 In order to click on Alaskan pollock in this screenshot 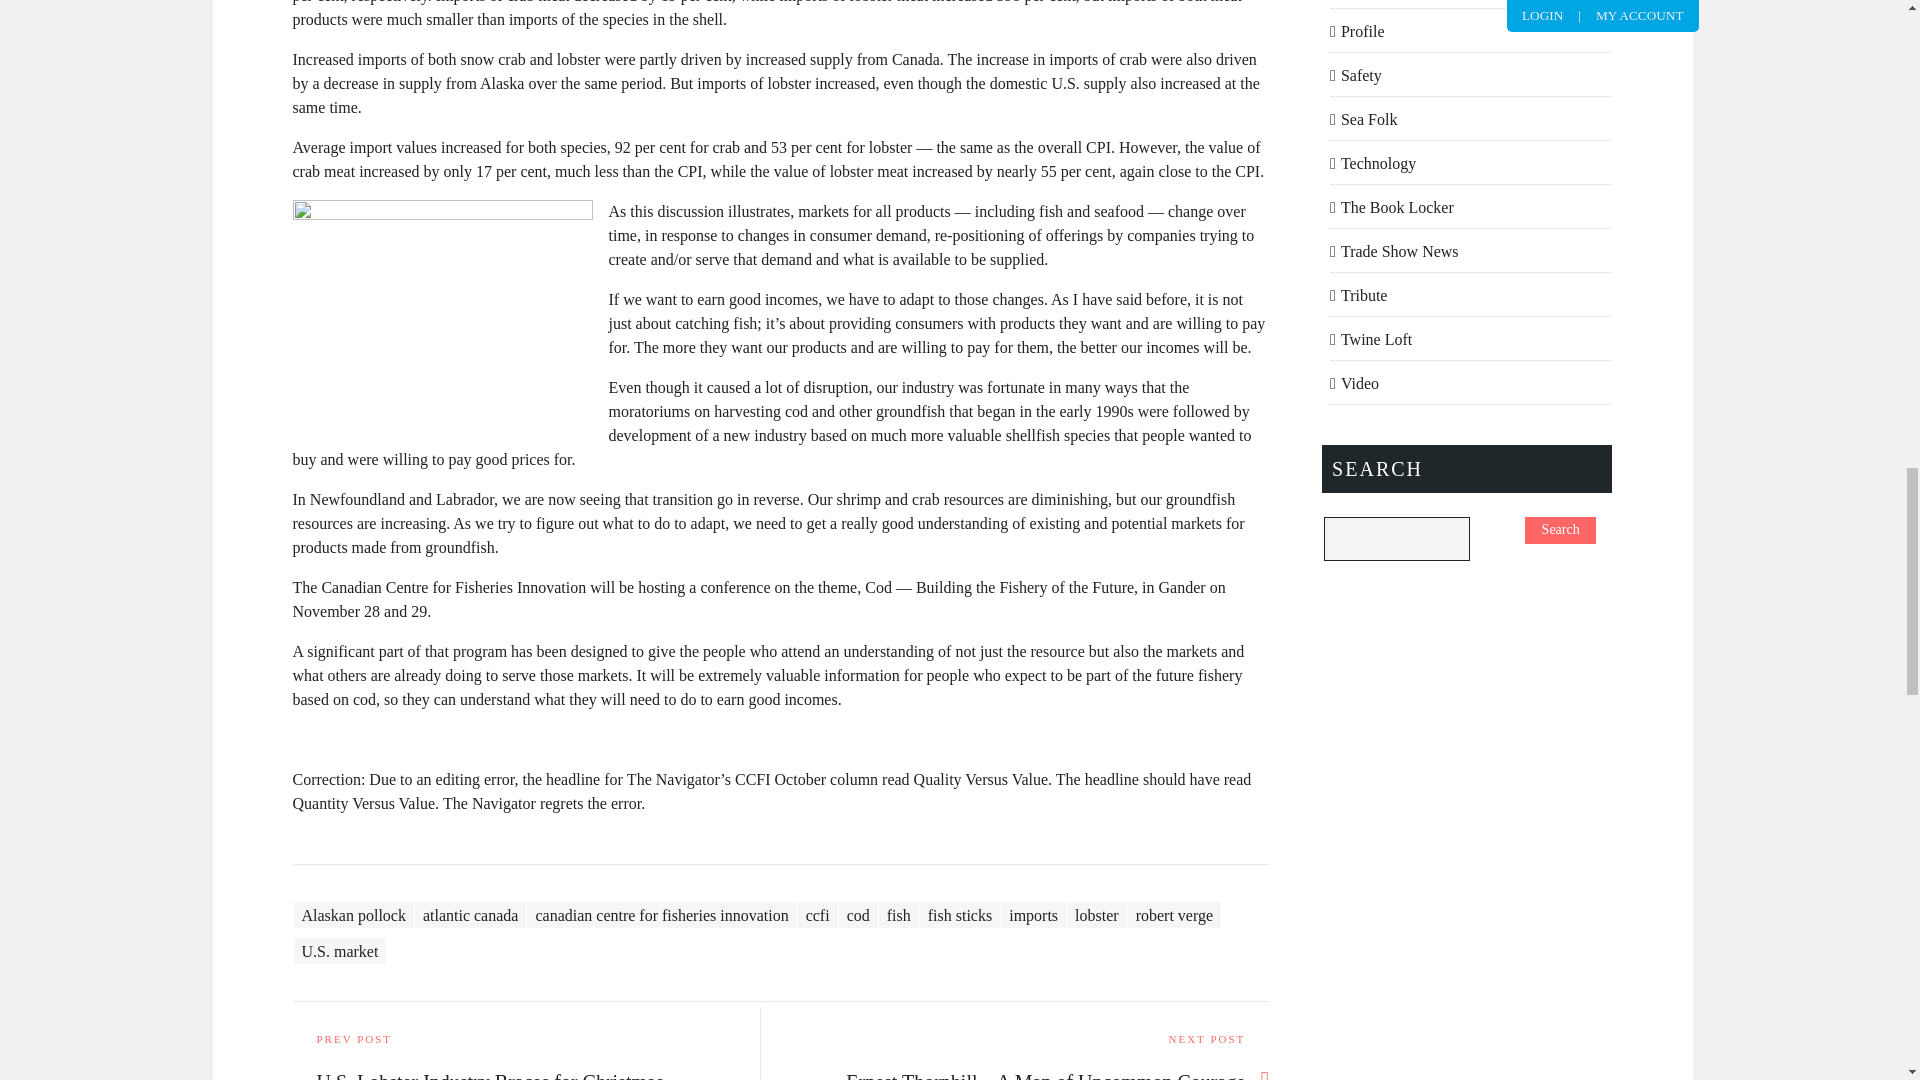, I will do `click(354, 914)`.